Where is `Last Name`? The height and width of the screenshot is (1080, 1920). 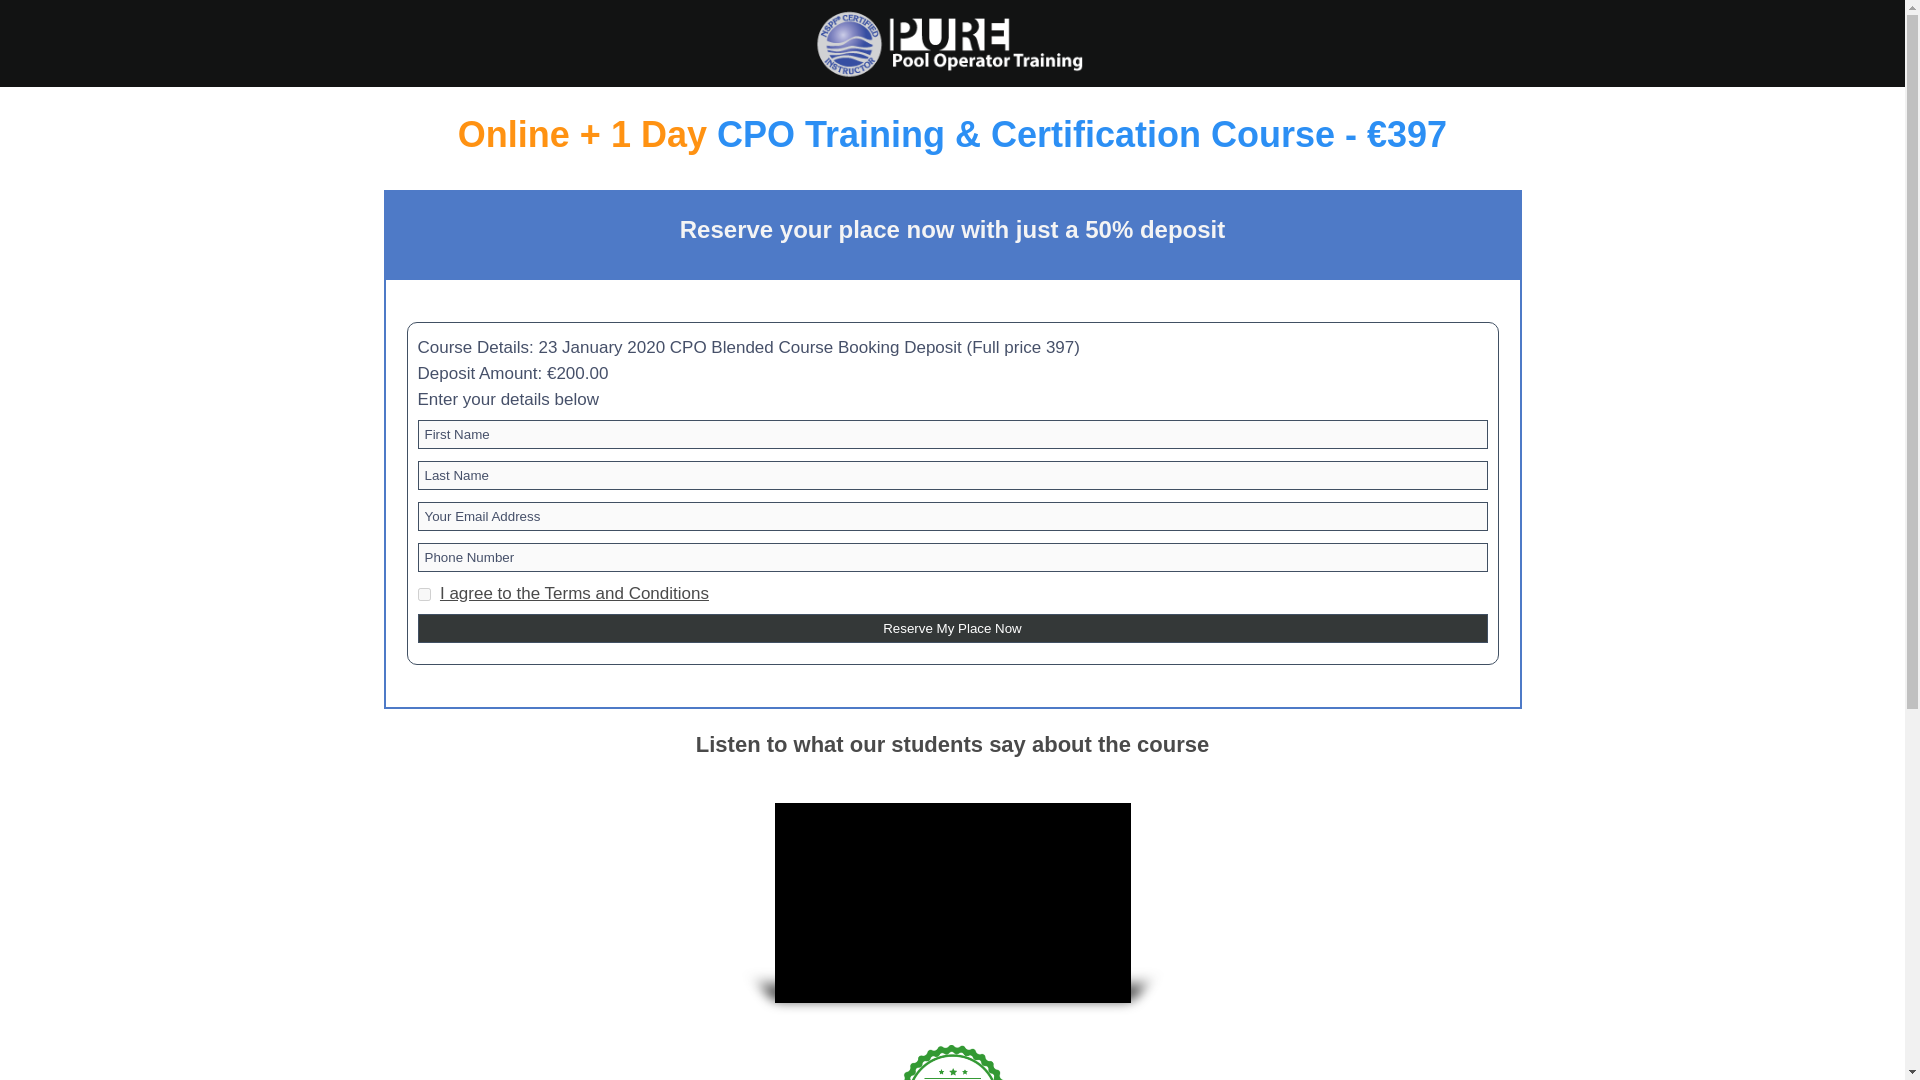 Last Name is located at coordinates (953, 476).